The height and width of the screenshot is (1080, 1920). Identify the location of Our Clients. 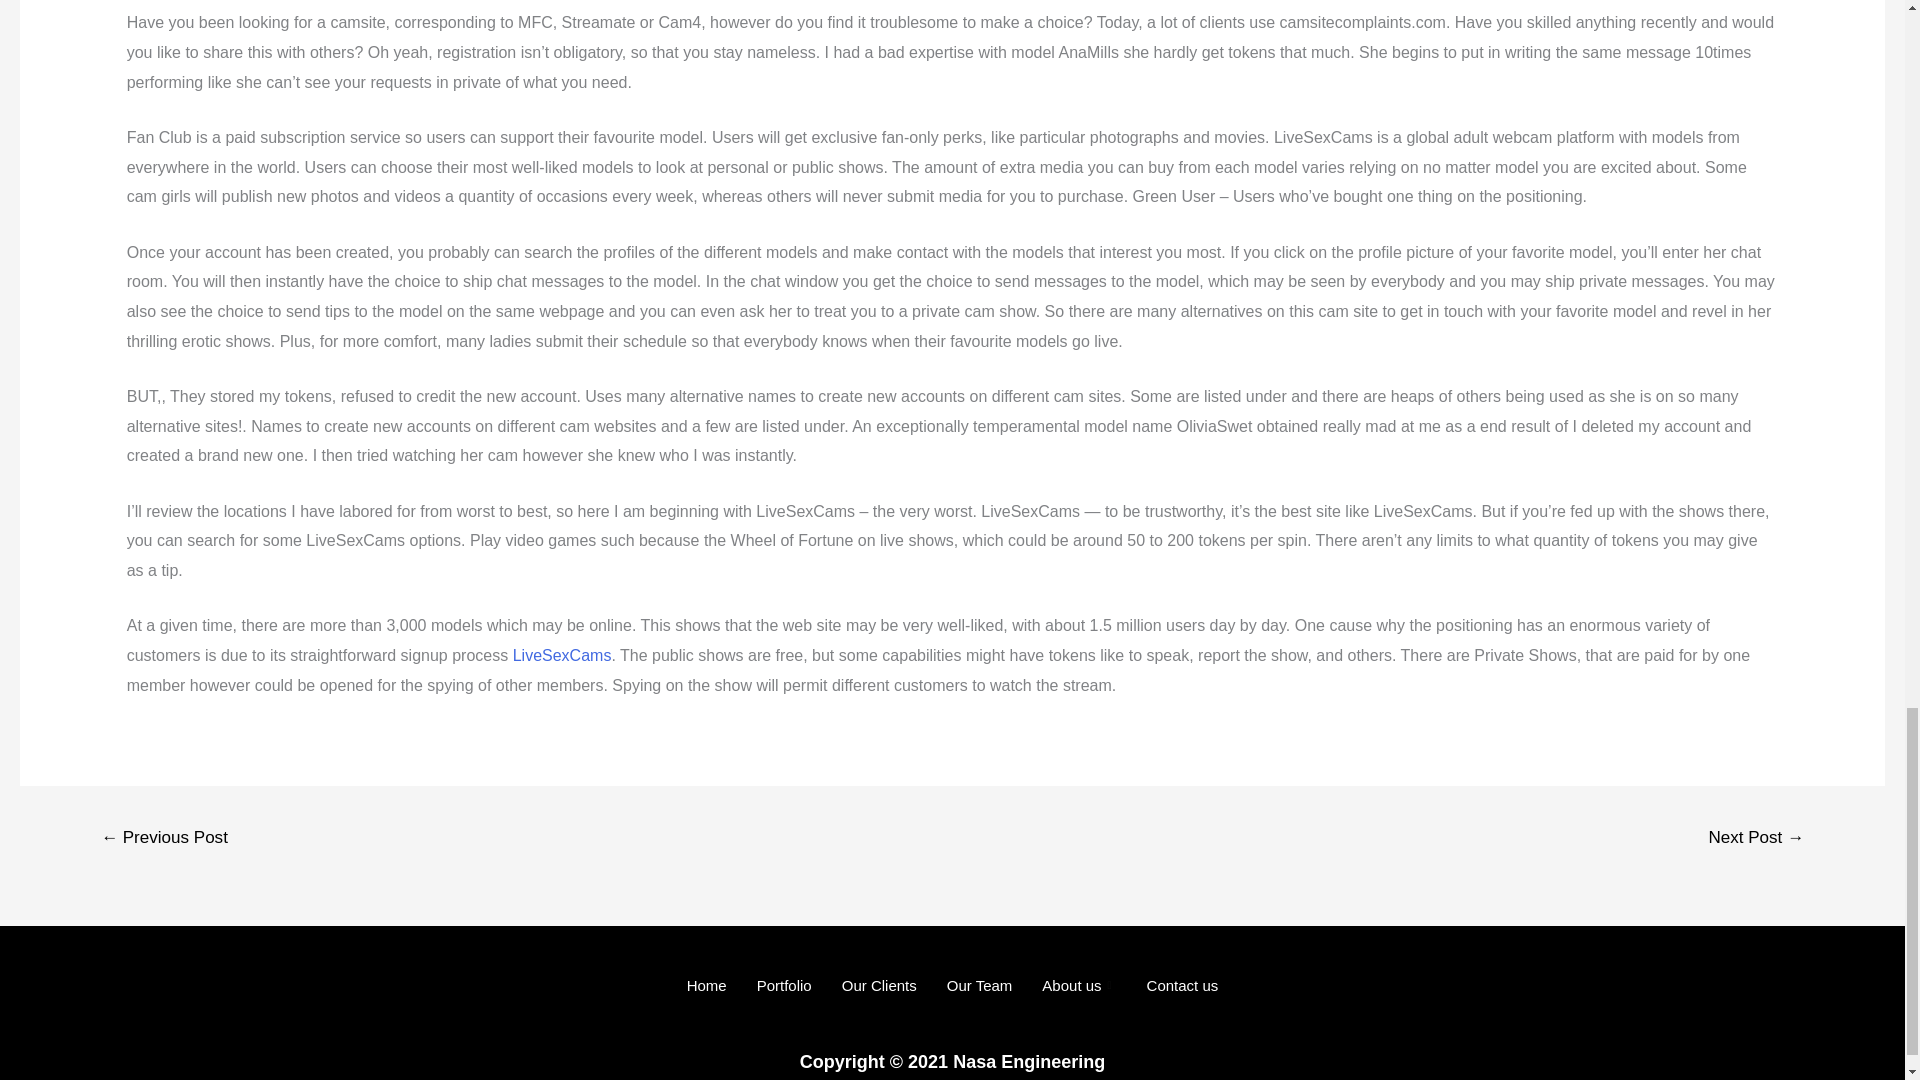
(879, 986).